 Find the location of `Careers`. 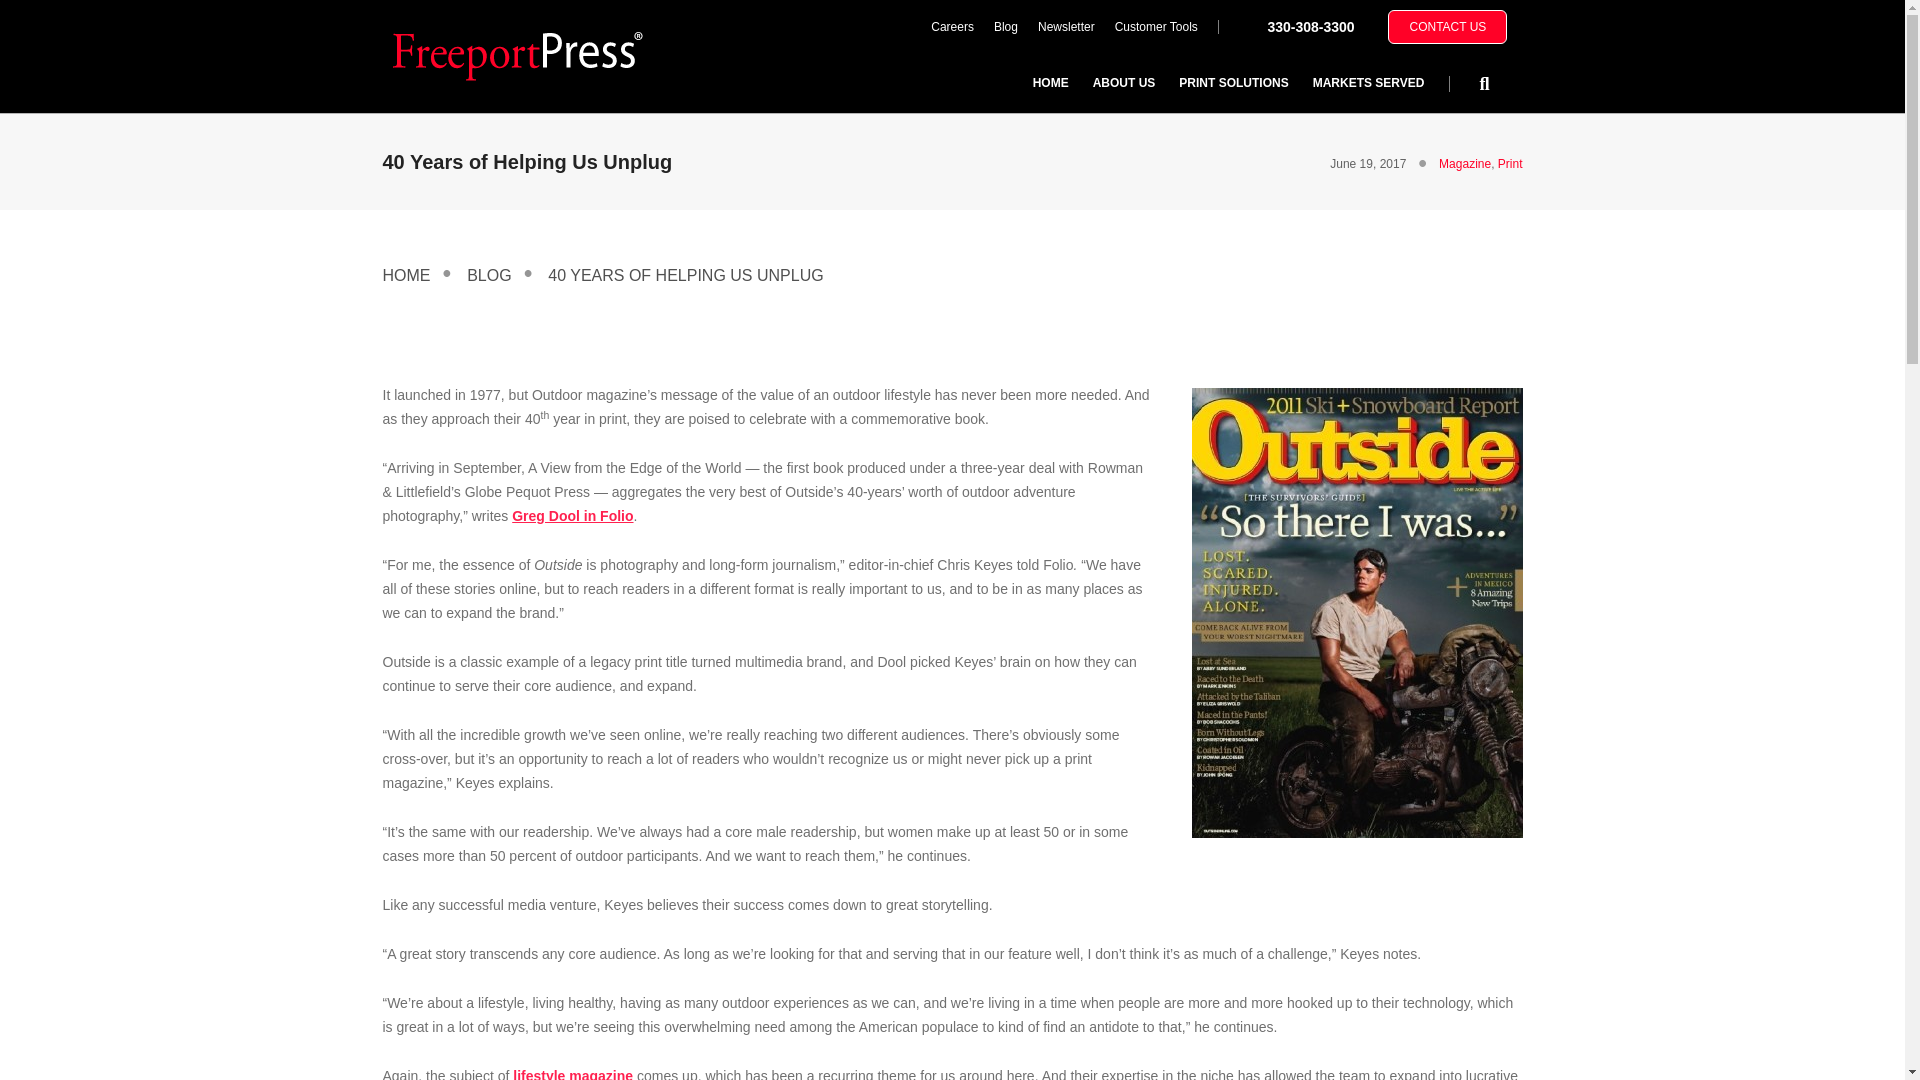

Careers is located at coordinates (952, 27).